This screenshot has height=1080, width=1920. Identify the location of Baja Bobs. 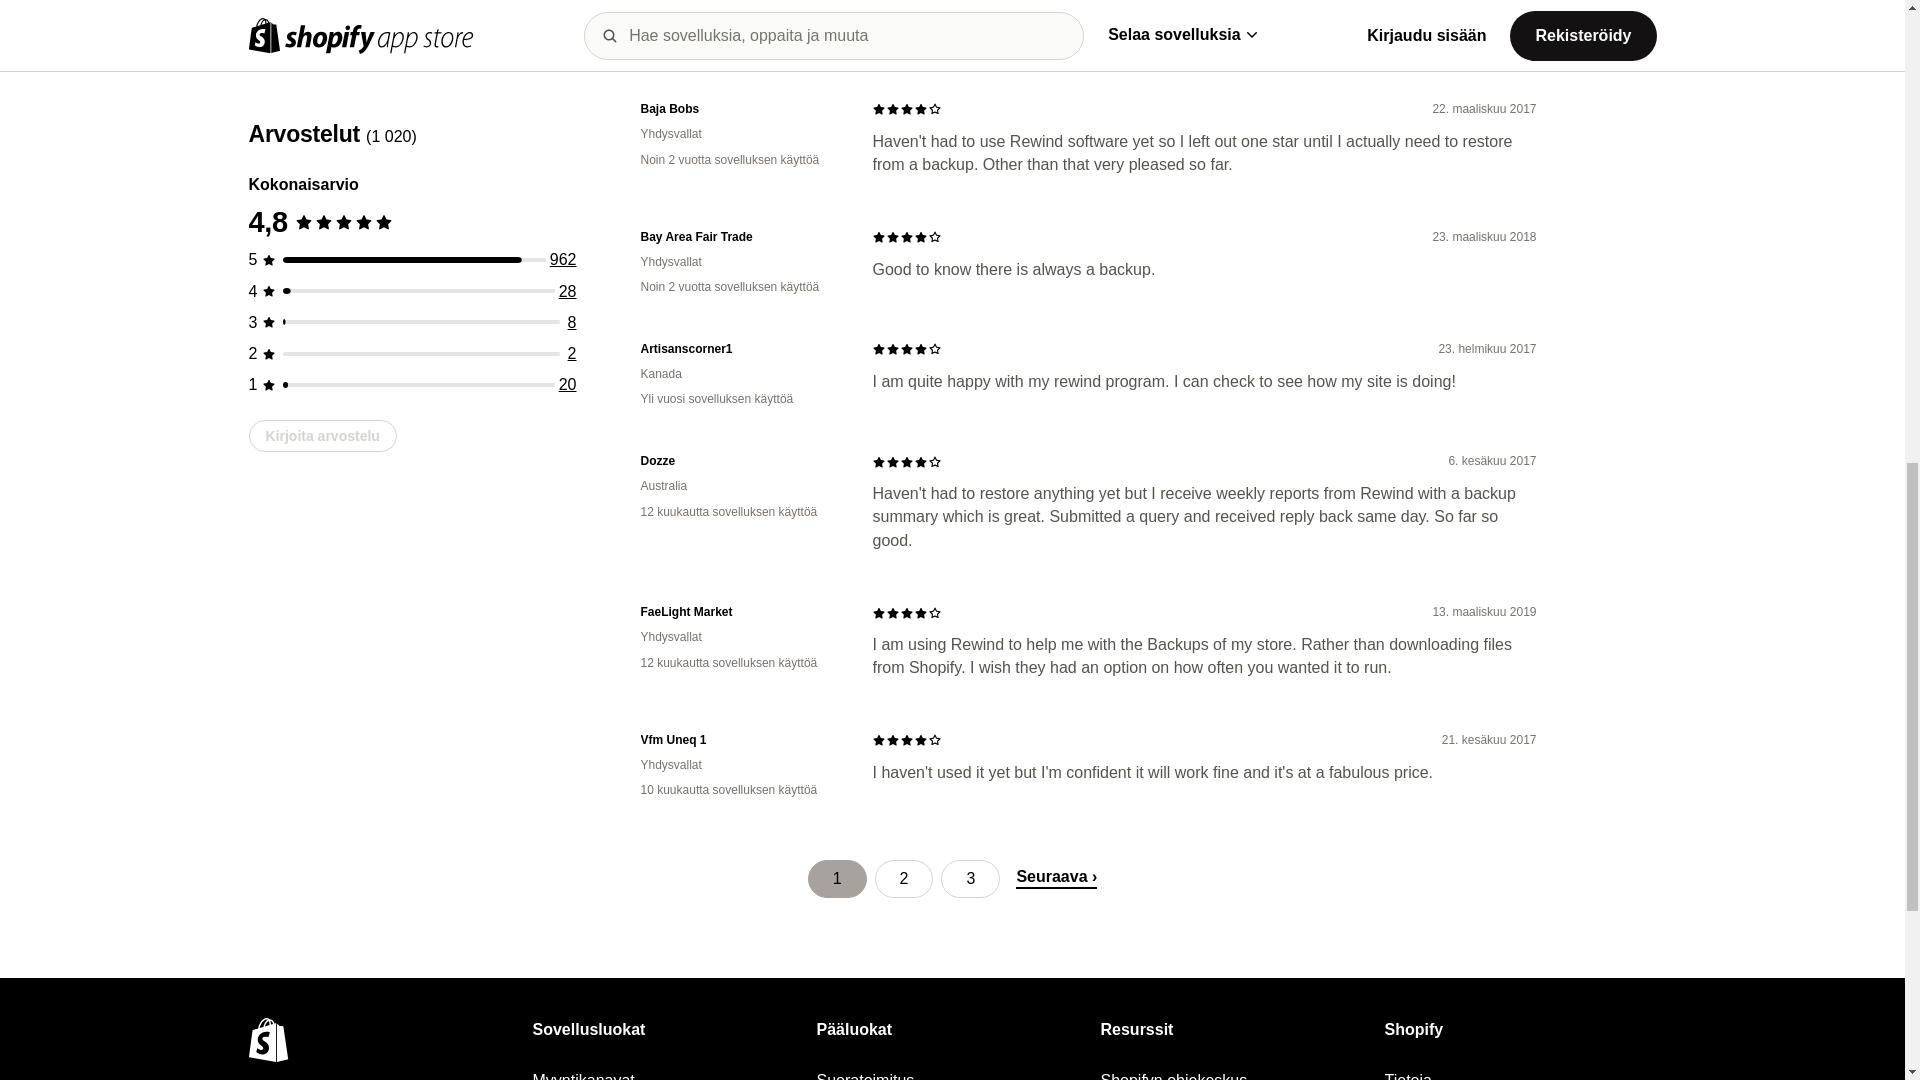
(740, 109).